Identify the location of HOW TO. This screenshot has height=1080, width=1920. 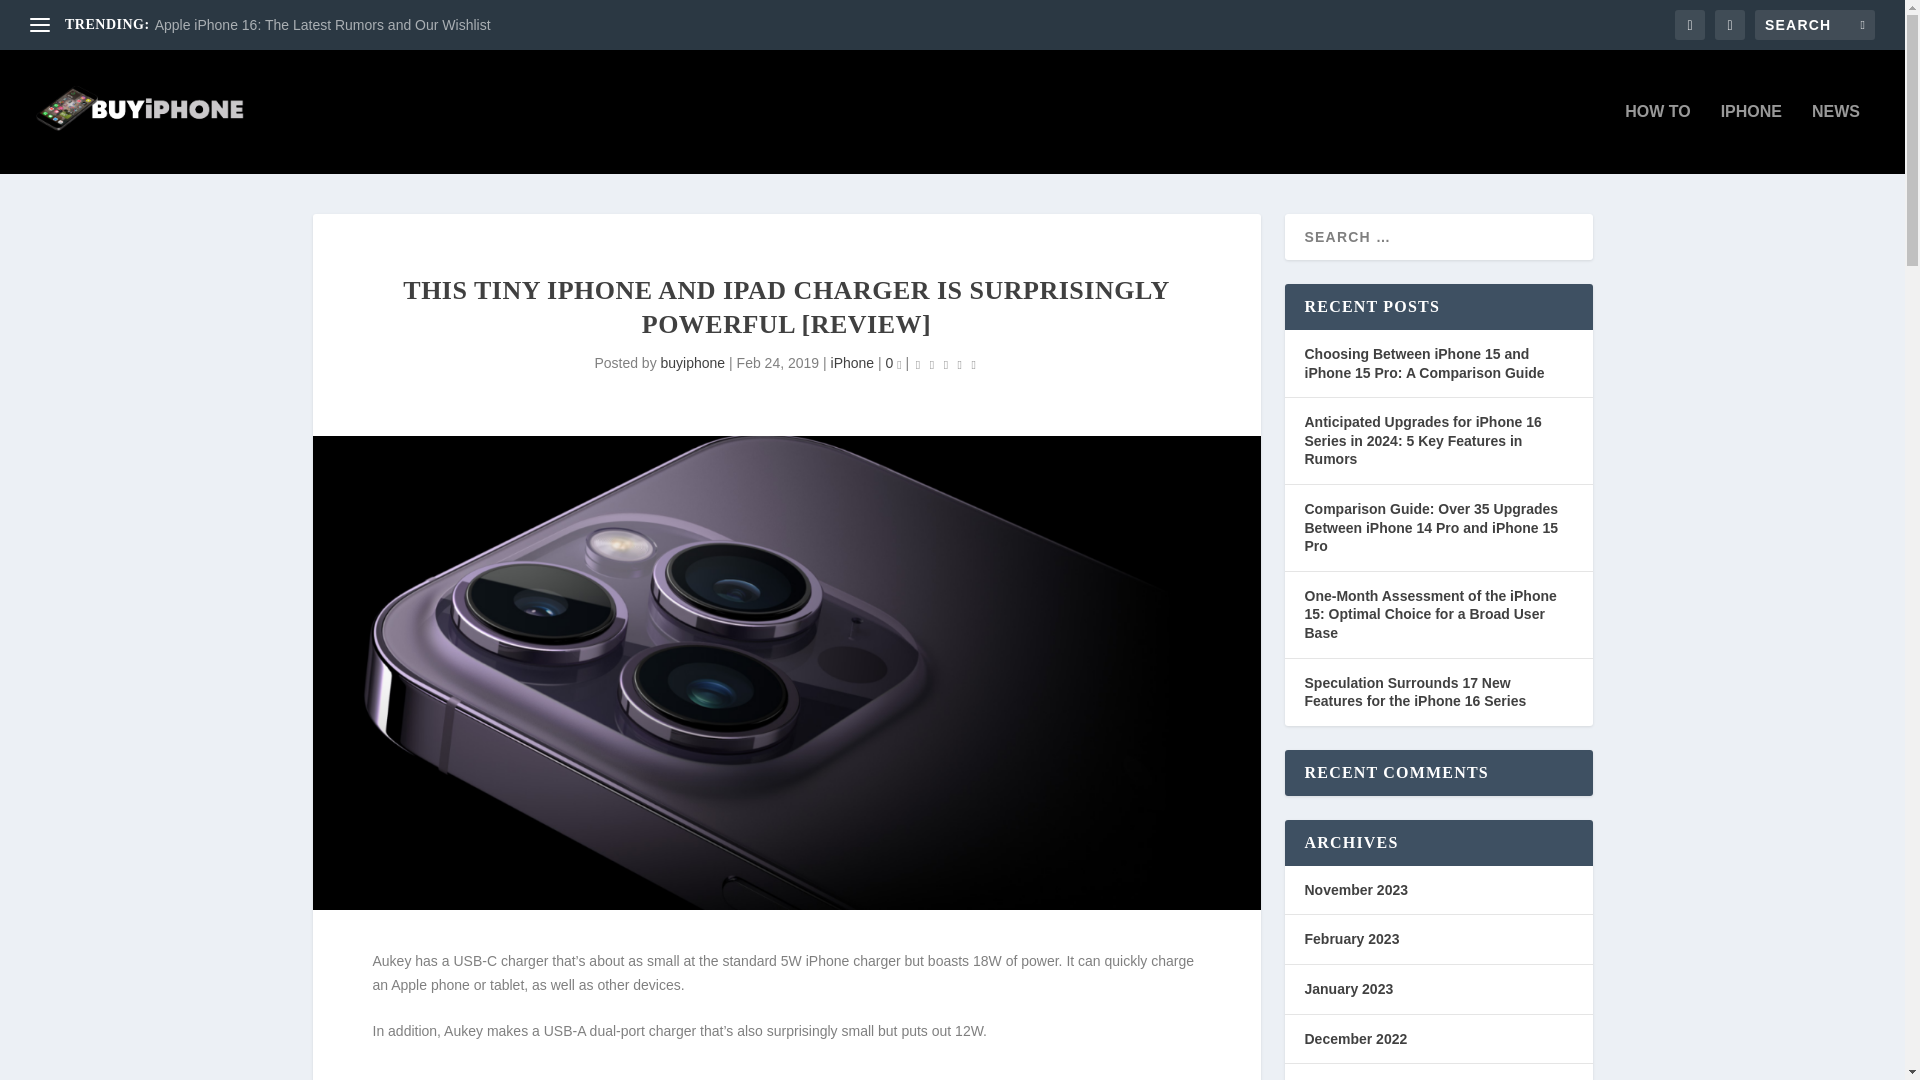
(1656, 138).